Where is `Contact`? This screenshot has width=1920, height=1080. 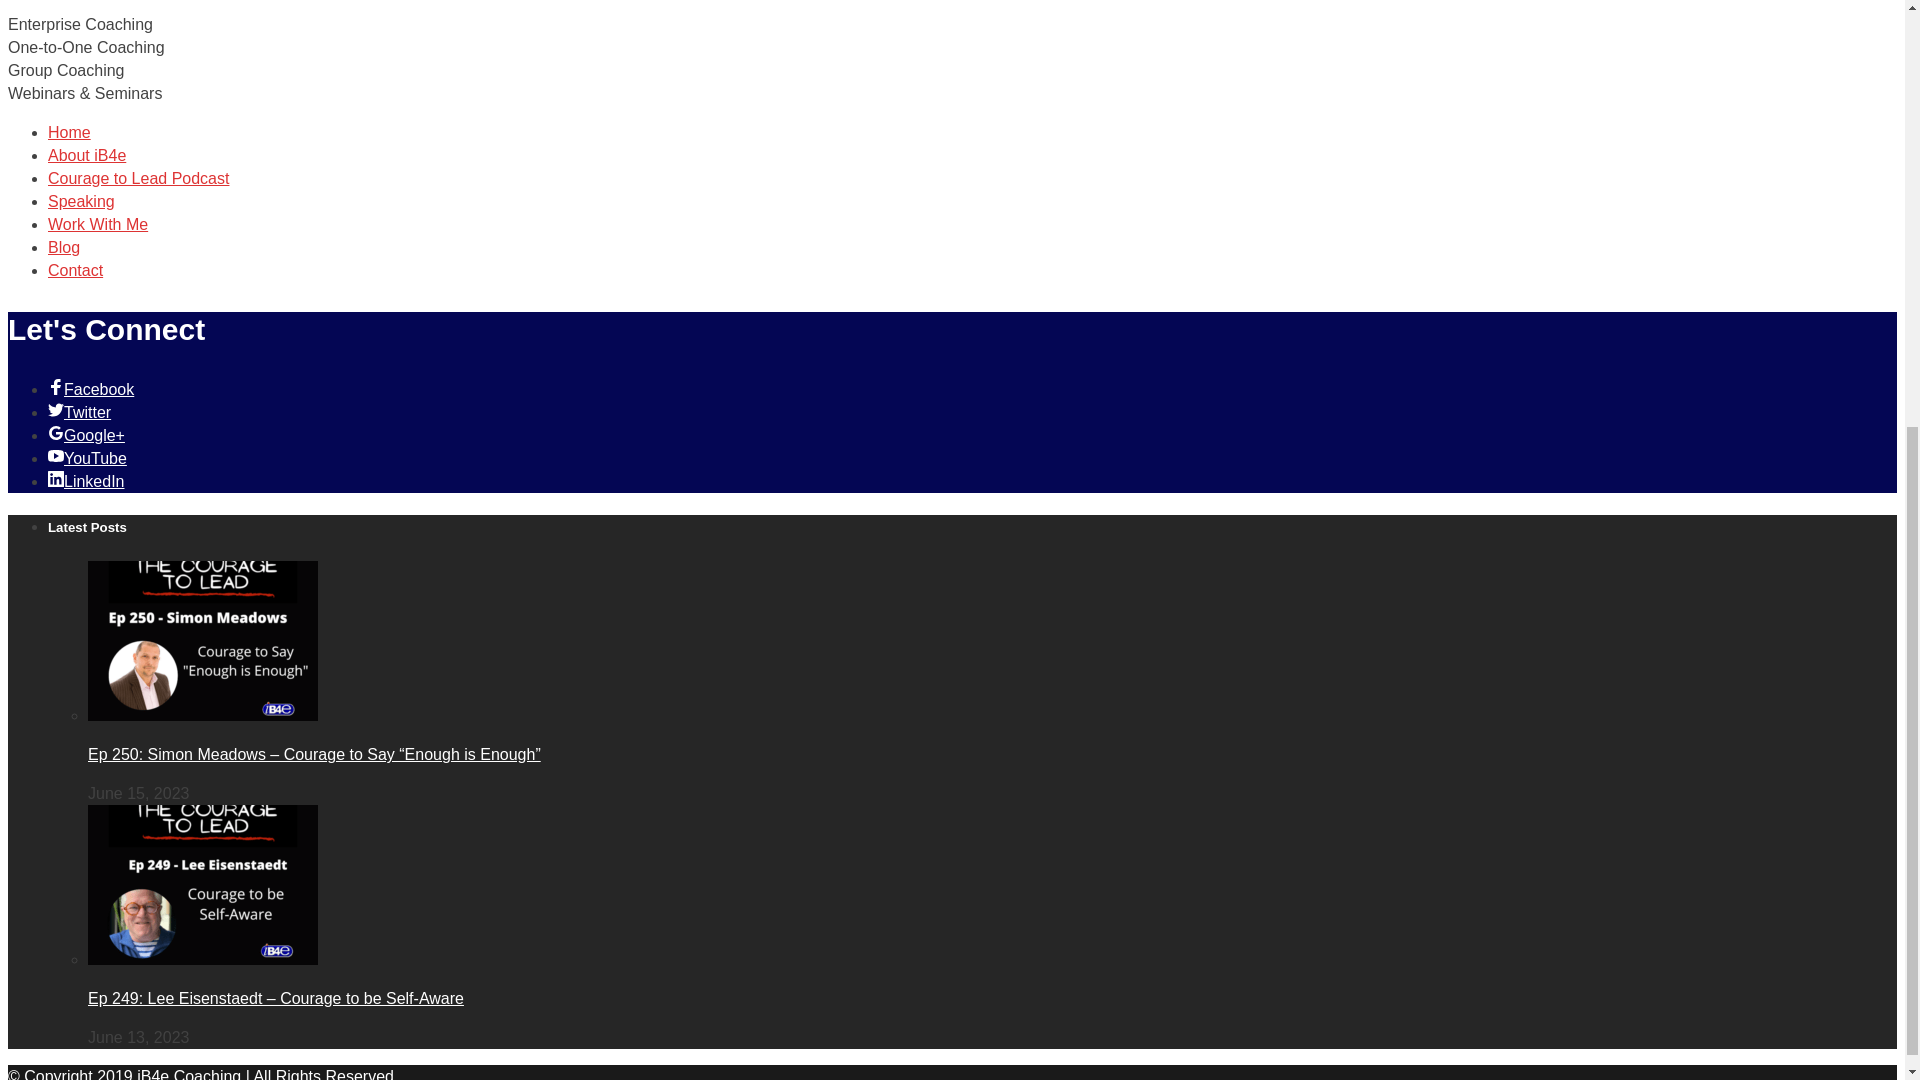 Contact is located at coordinates (76, 270).